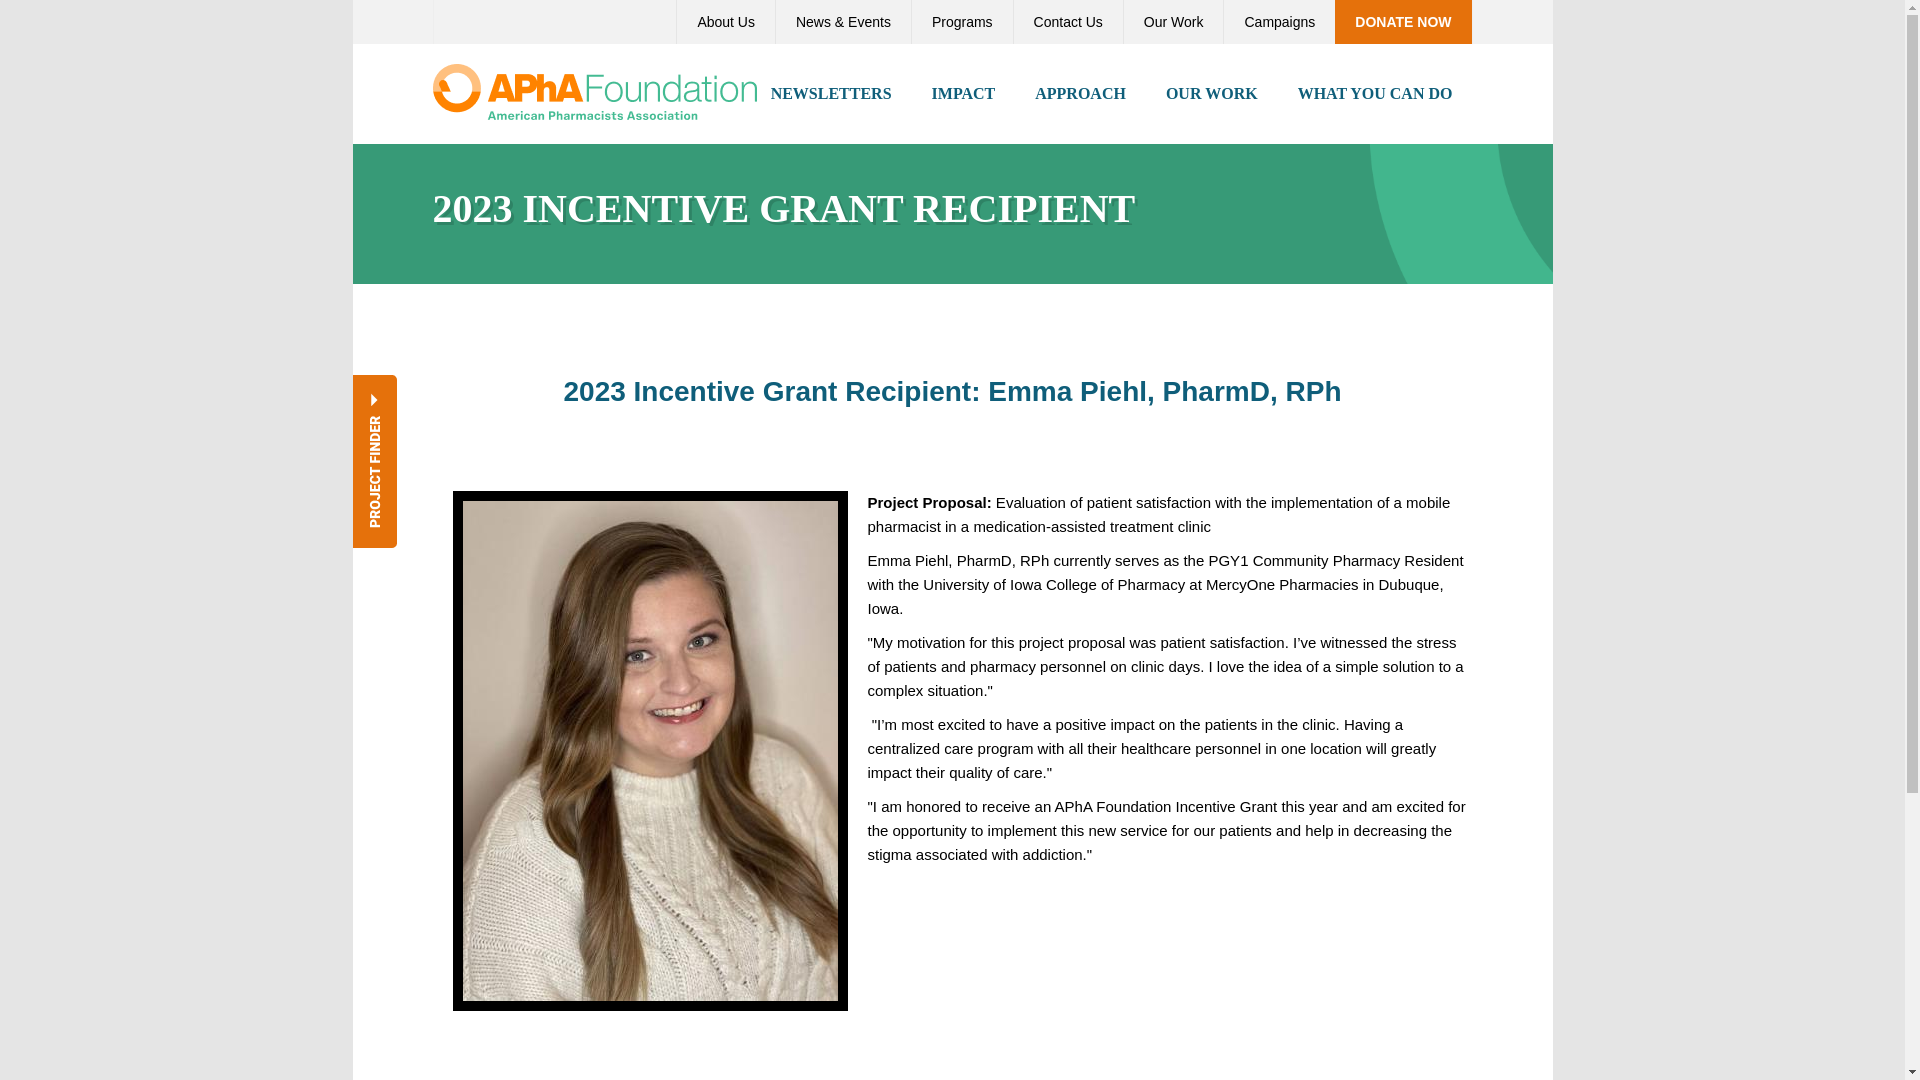  Describe the element at coordinates (1402, 22) in the screenshot. I see `Donate Now` at that location.